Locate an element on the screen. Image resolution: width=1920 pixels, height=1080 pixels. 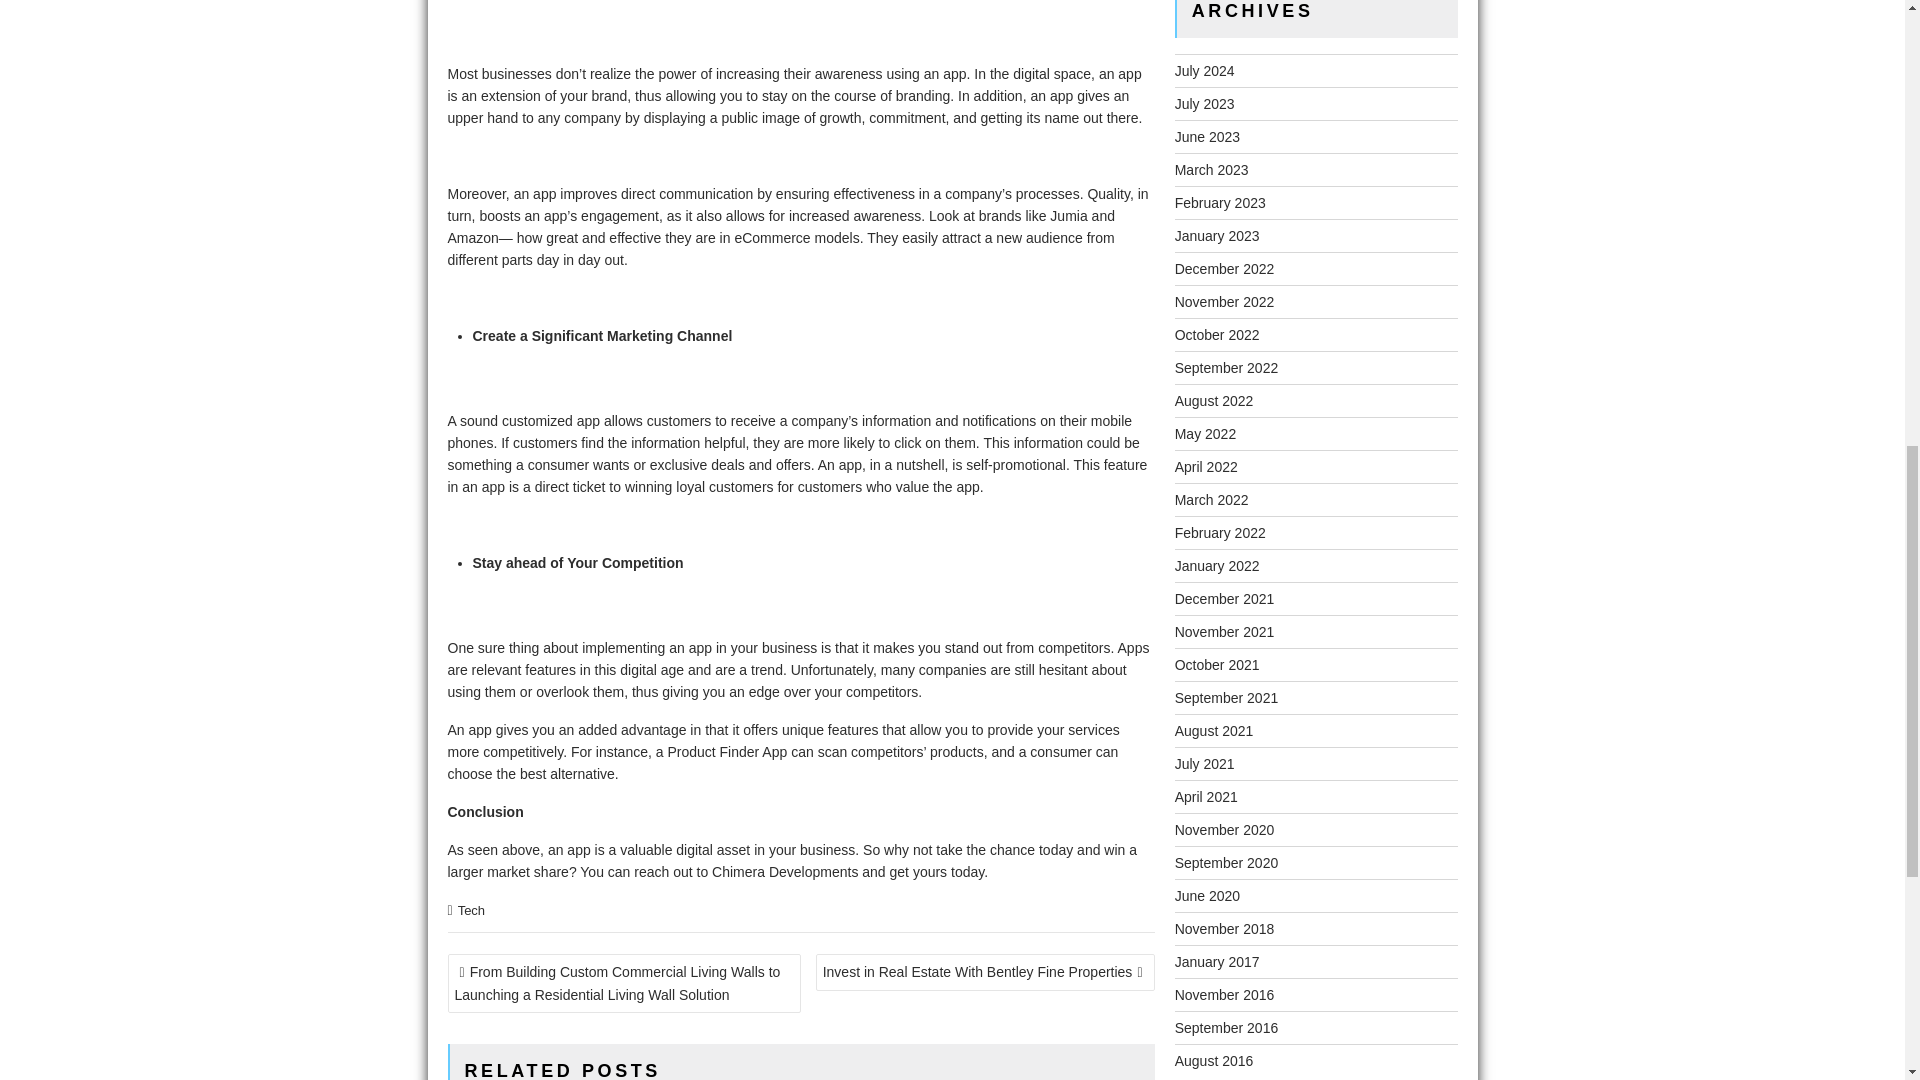
March 2023 is located at coordinates (1212, 170).